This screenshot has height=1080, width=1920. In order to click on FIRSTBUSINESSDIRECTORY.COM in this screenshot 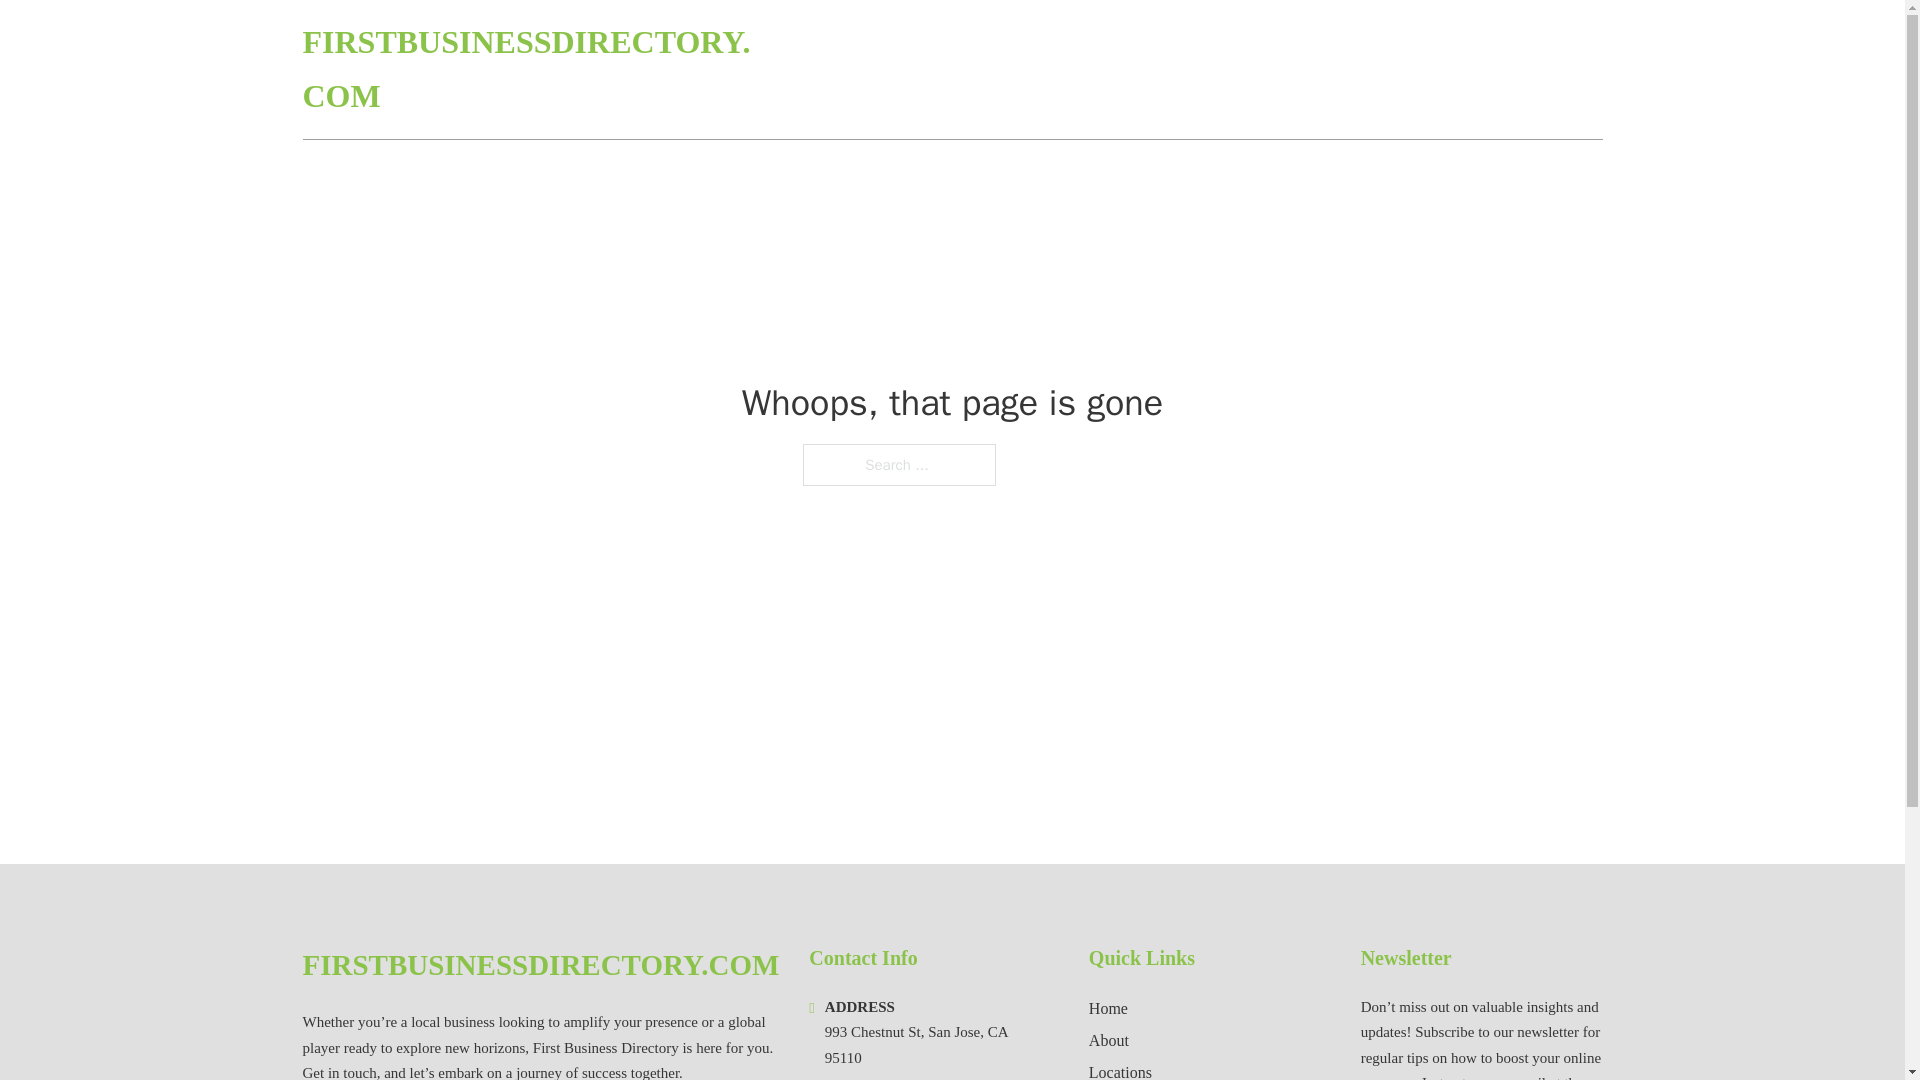, I will do `click(528, 70)`.